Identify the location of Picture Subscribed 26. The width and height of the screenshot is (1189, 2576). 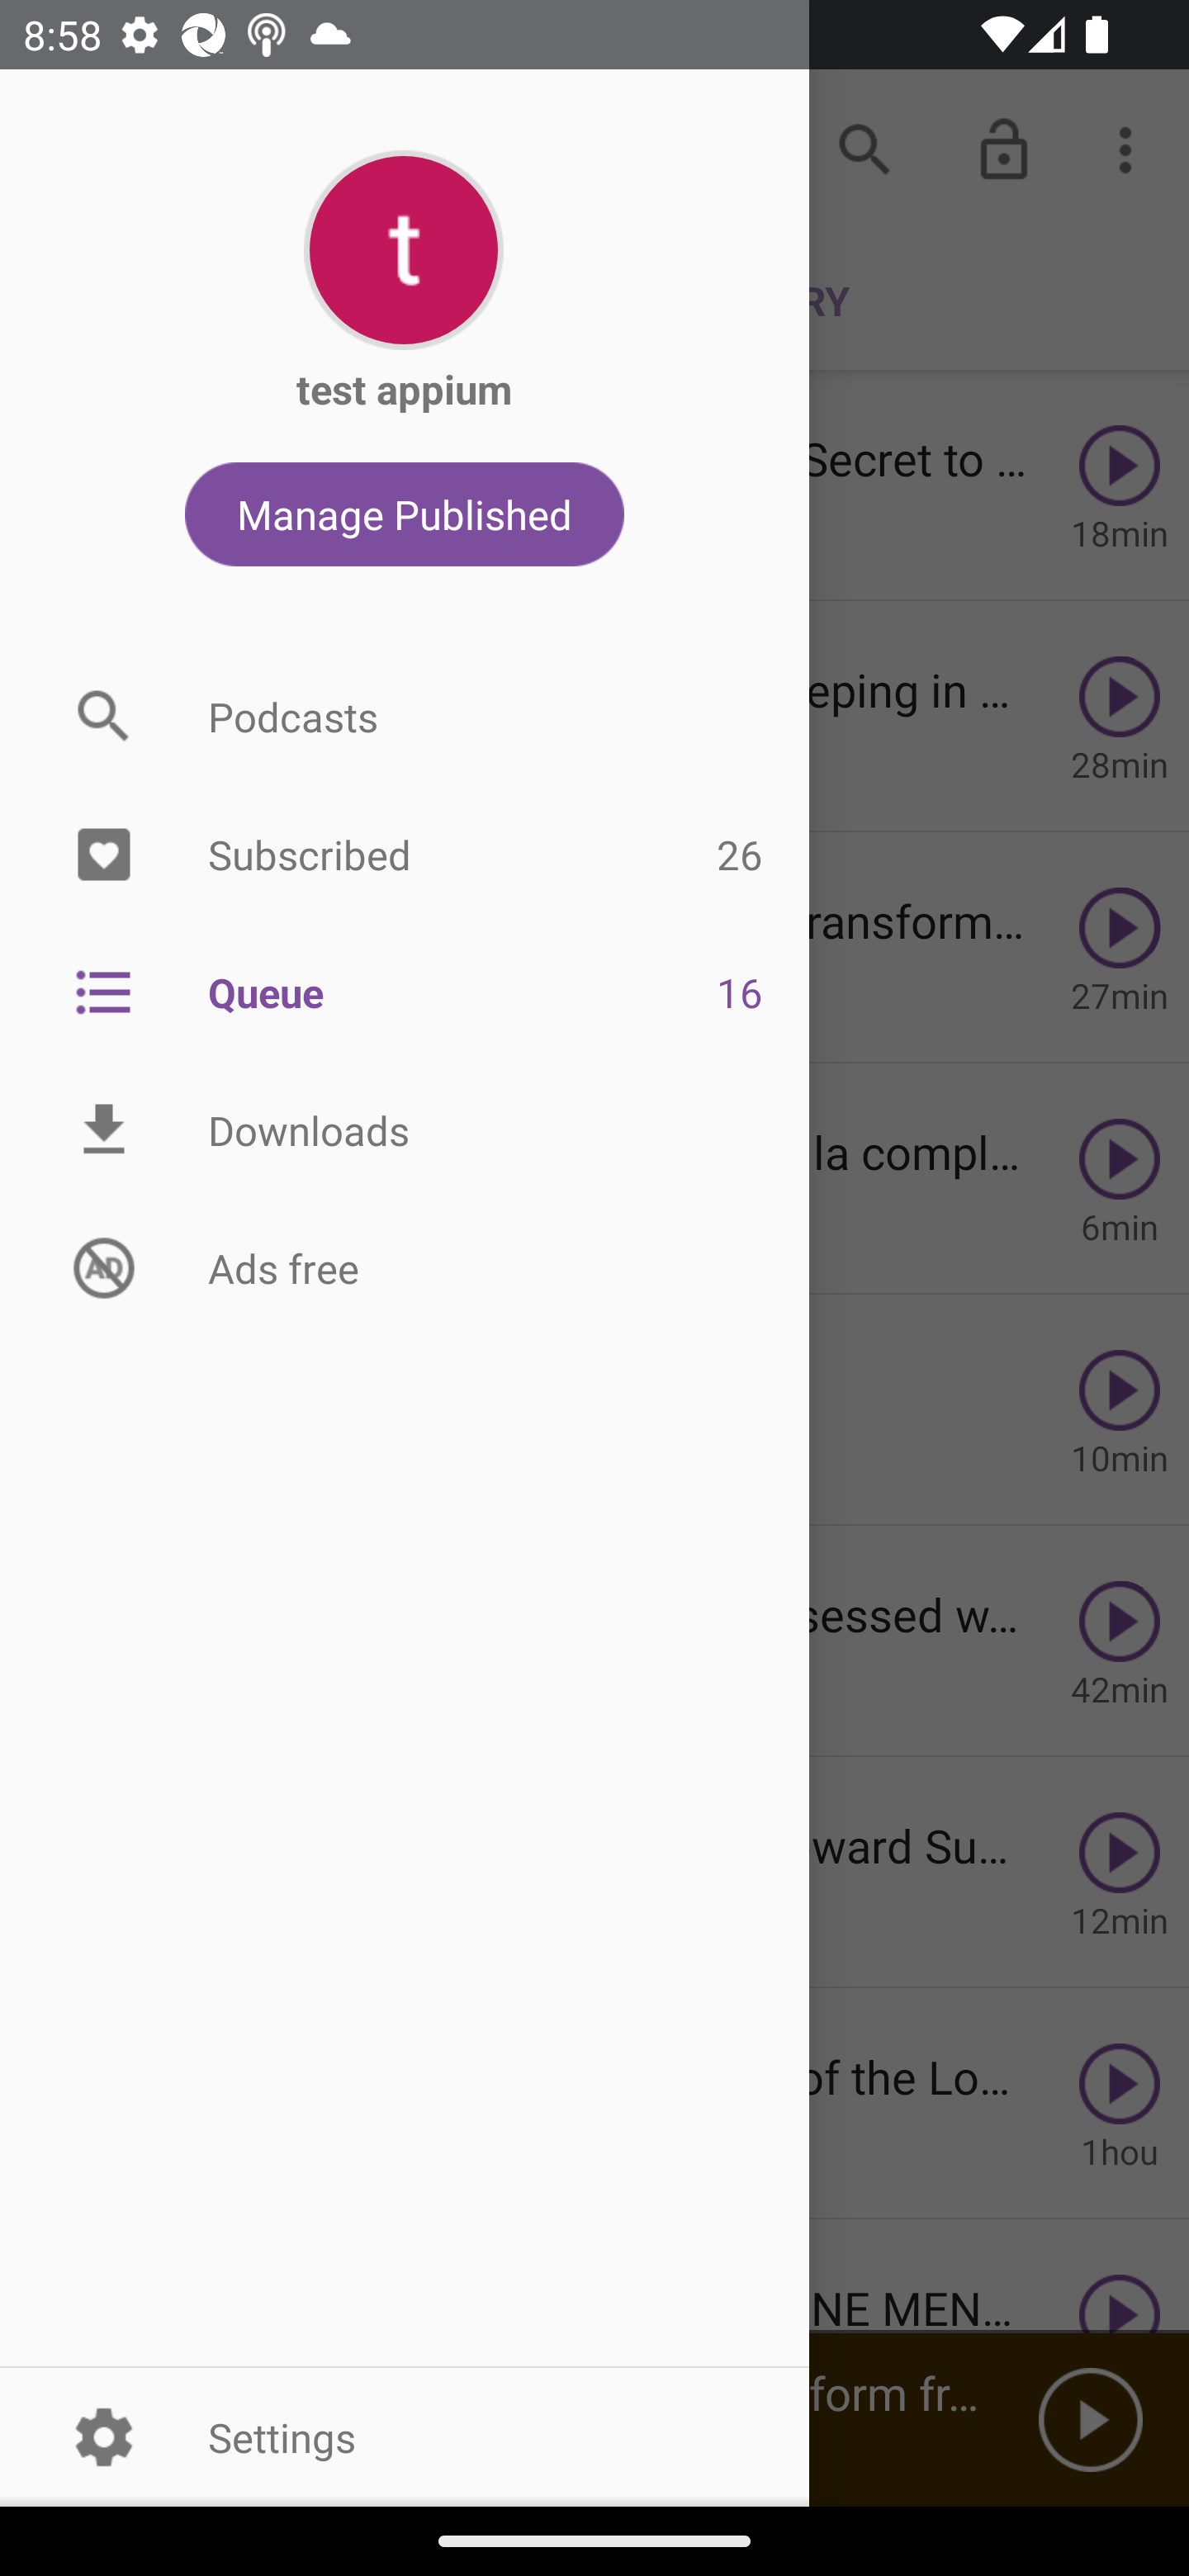
(405, 855).